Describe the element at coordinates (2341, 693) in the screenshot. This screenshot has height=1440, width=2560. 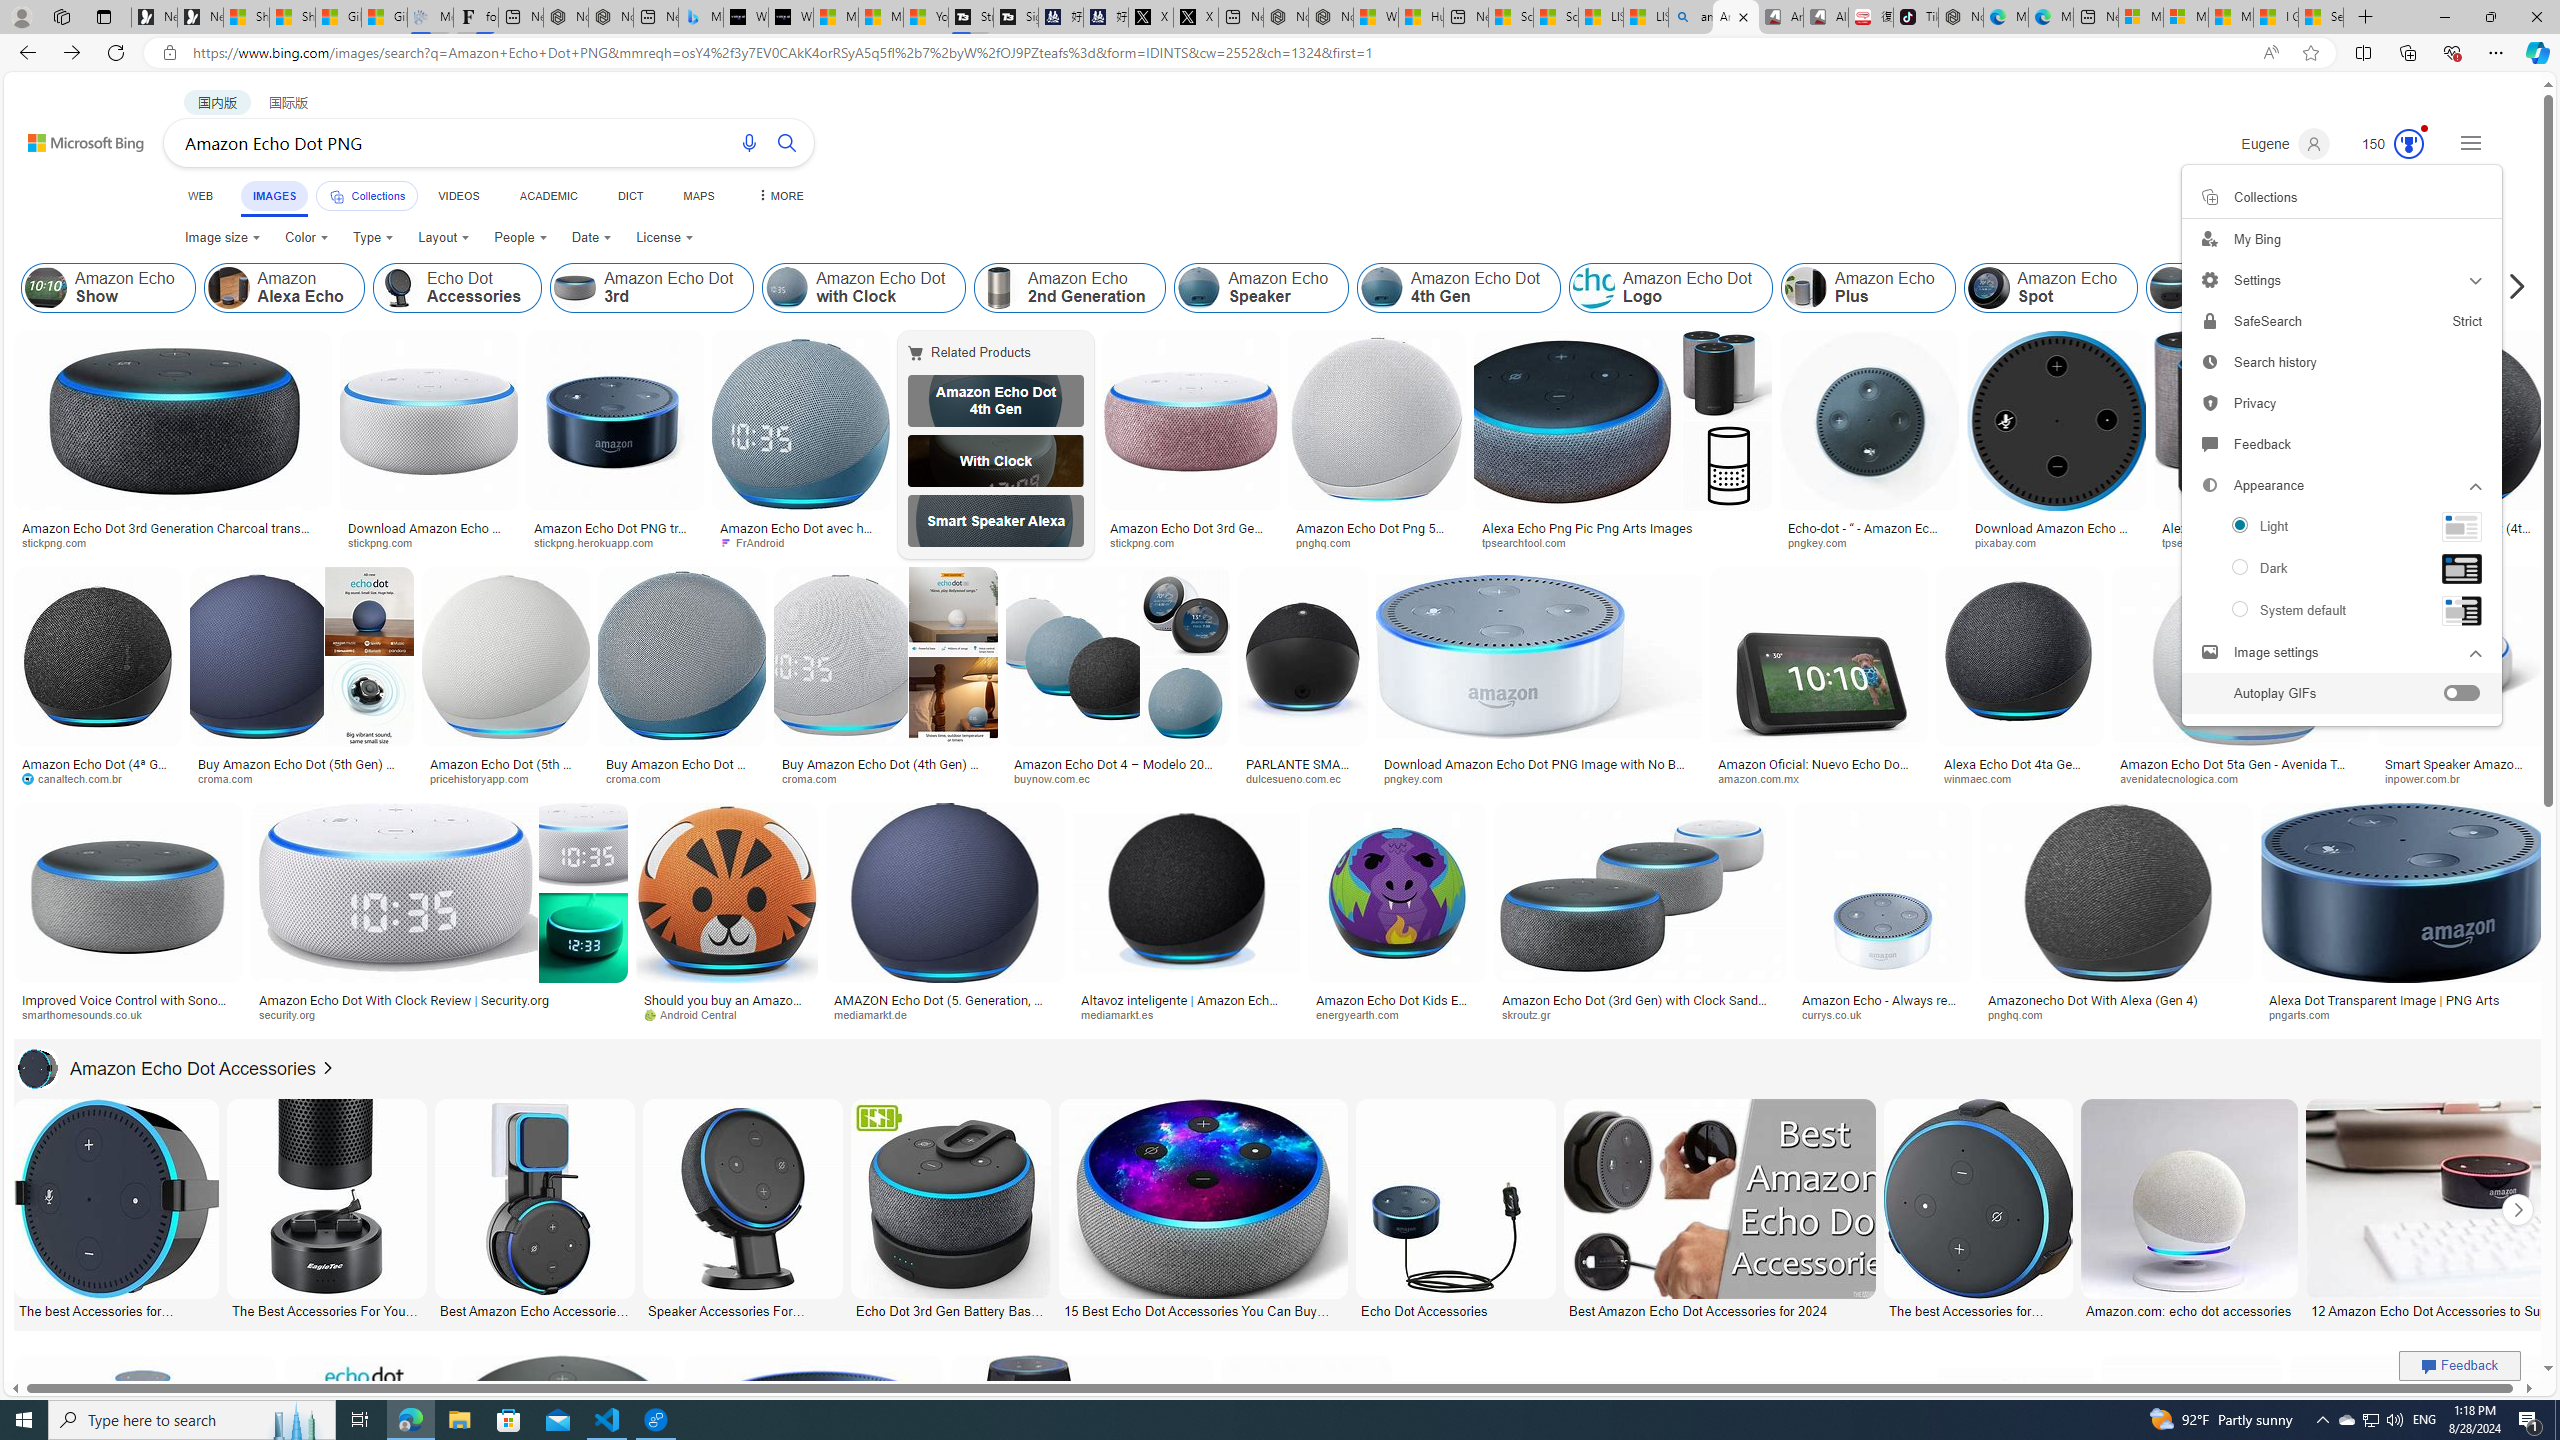
I see `Autoplay GIFs` at that location.